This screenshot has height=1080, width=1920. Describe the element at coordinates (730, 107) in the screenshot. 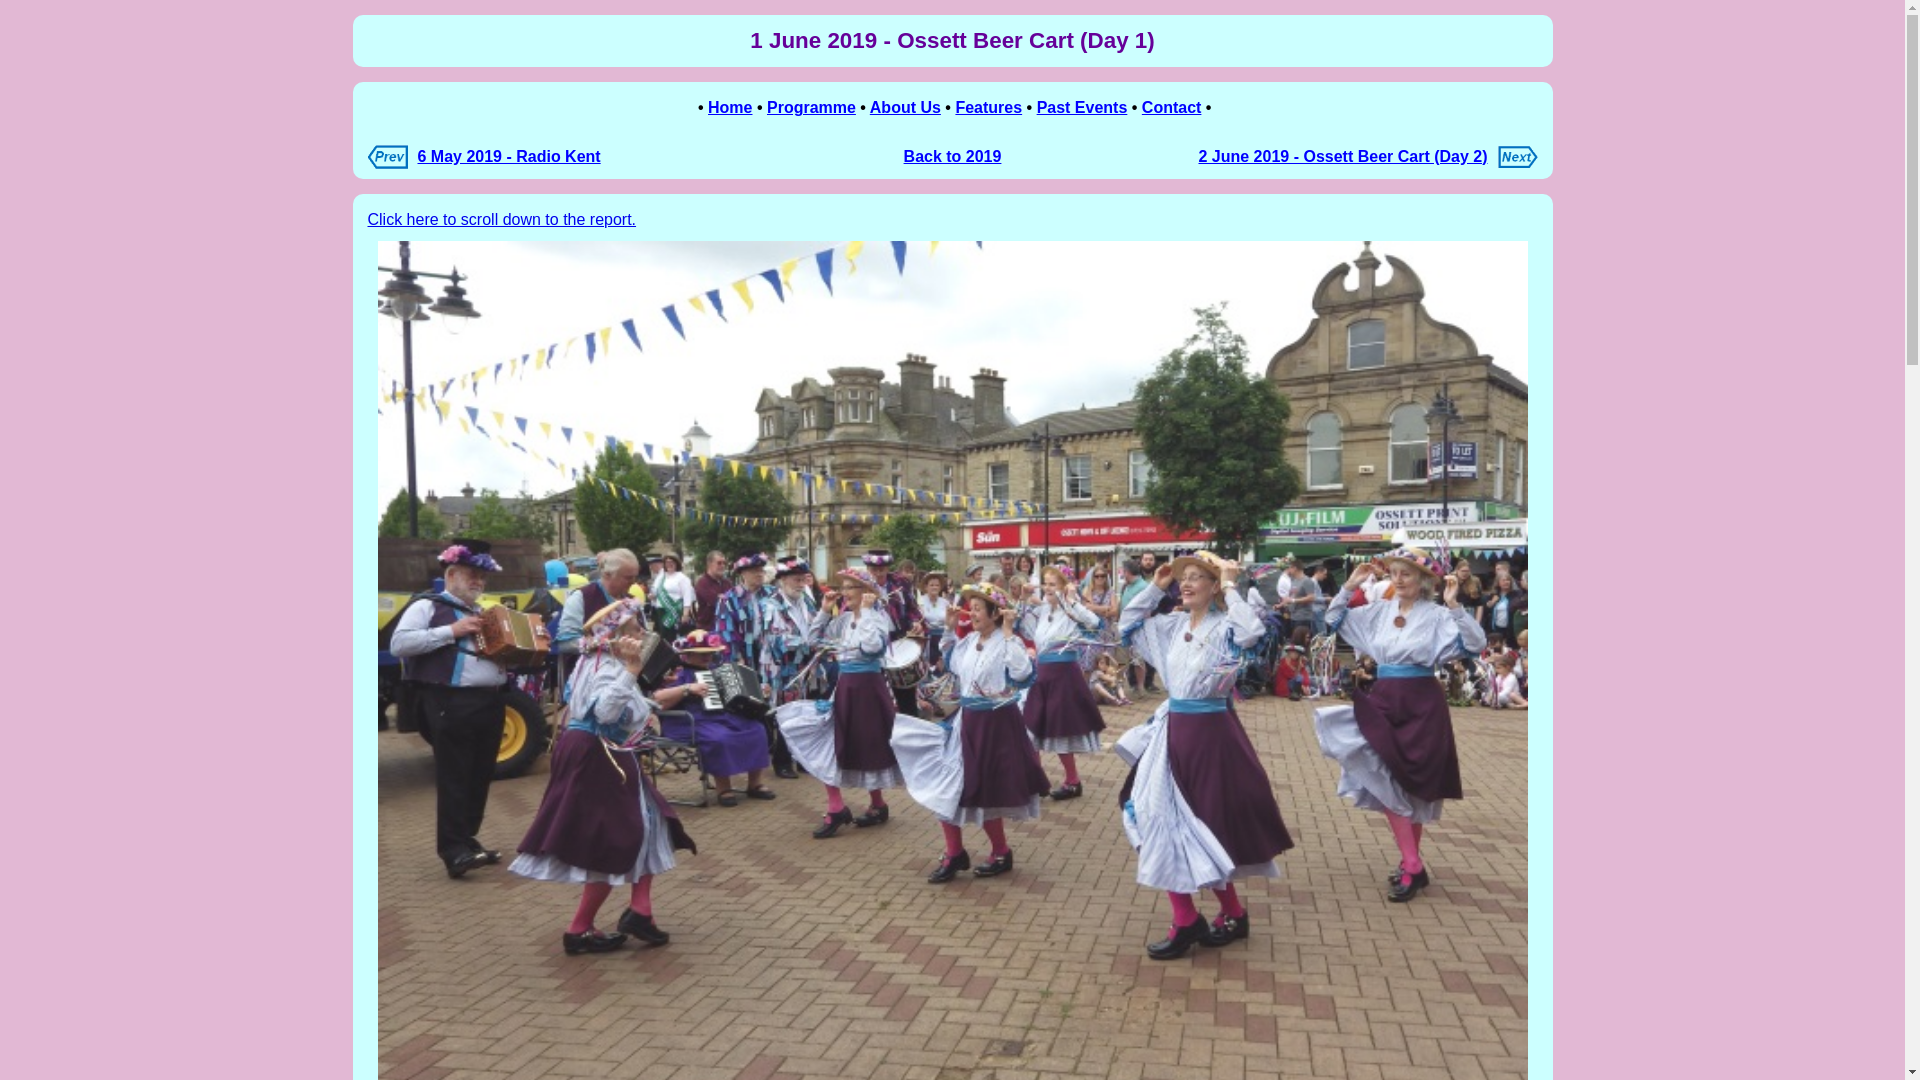

I see `Home` at that location.